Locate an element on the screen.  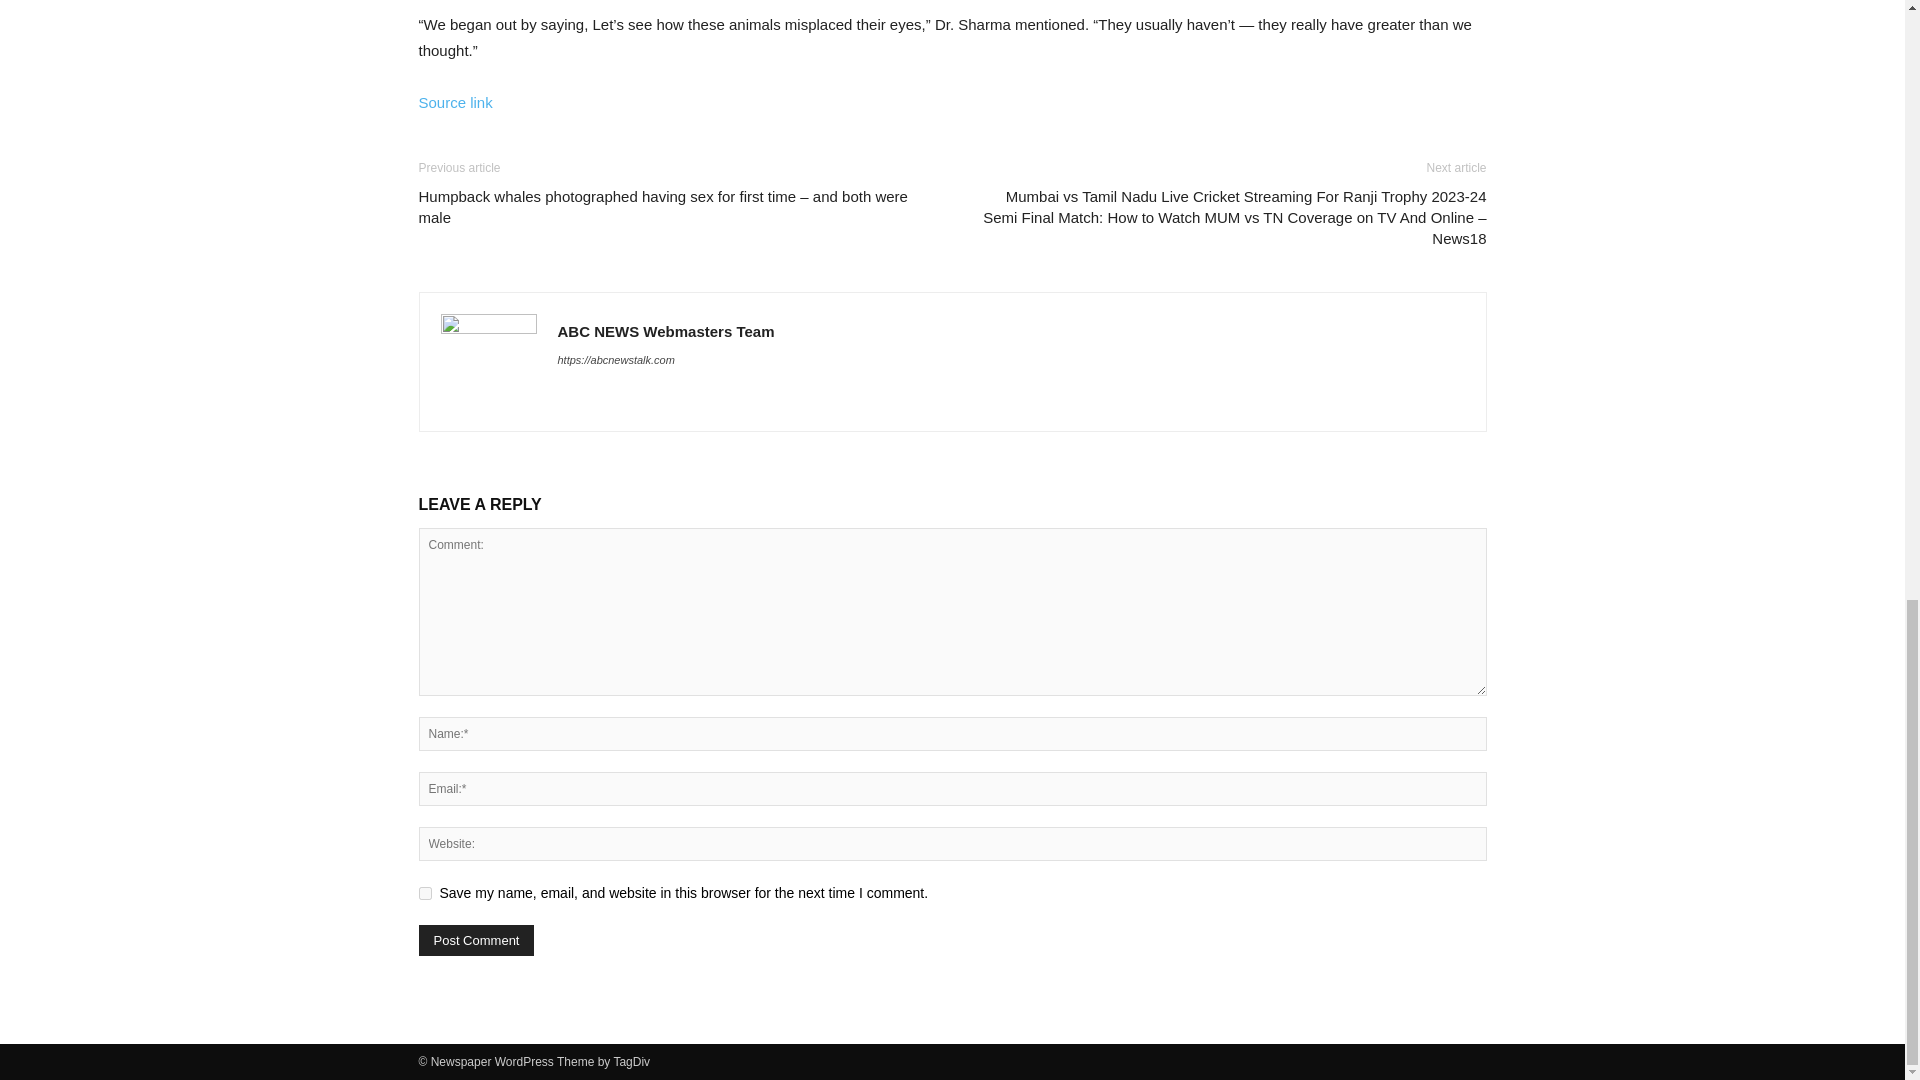
Source link is located at coordinates (454, 102).